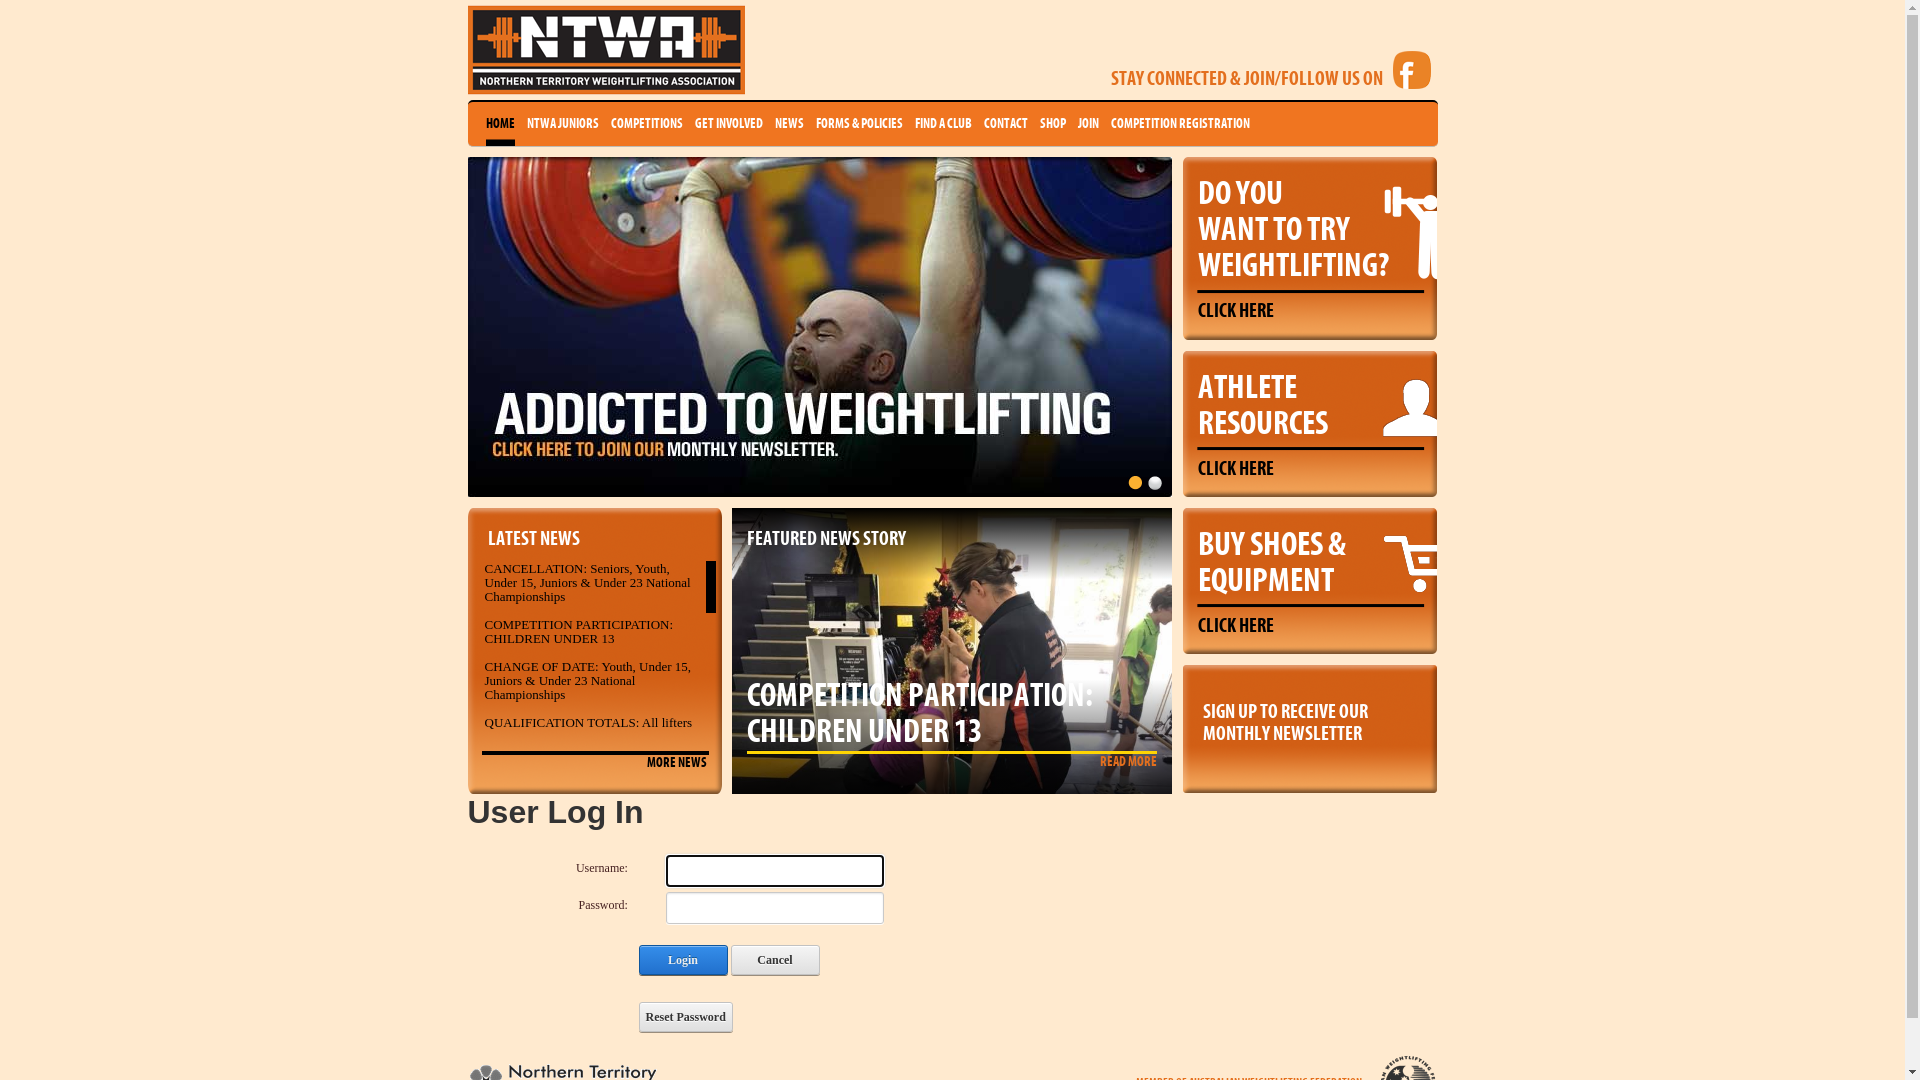 This screenshot has width=1920, height=1080. I want to click on READ MORE, so click(1128, 762).